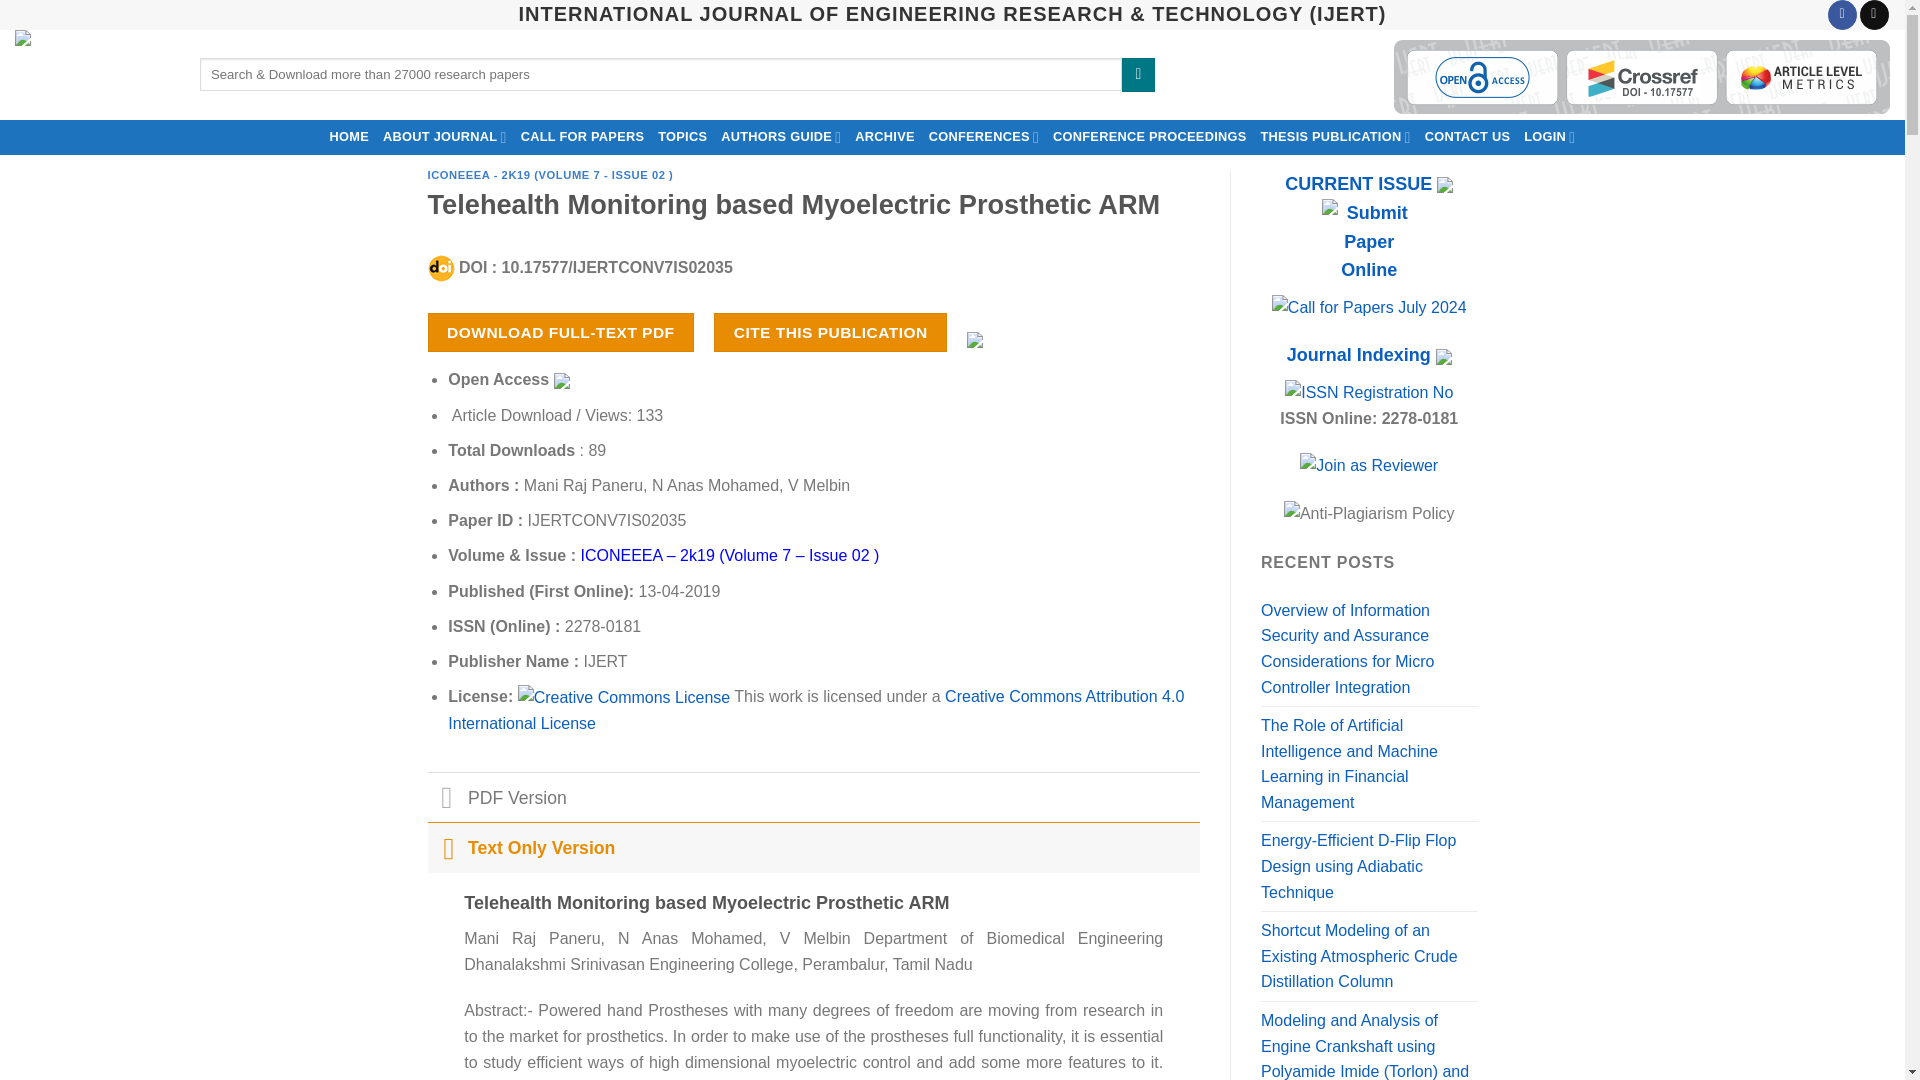 This screenshot has width=1920, height=1080. I want to click on CALL FOR PAPERS, so click(583, 136).